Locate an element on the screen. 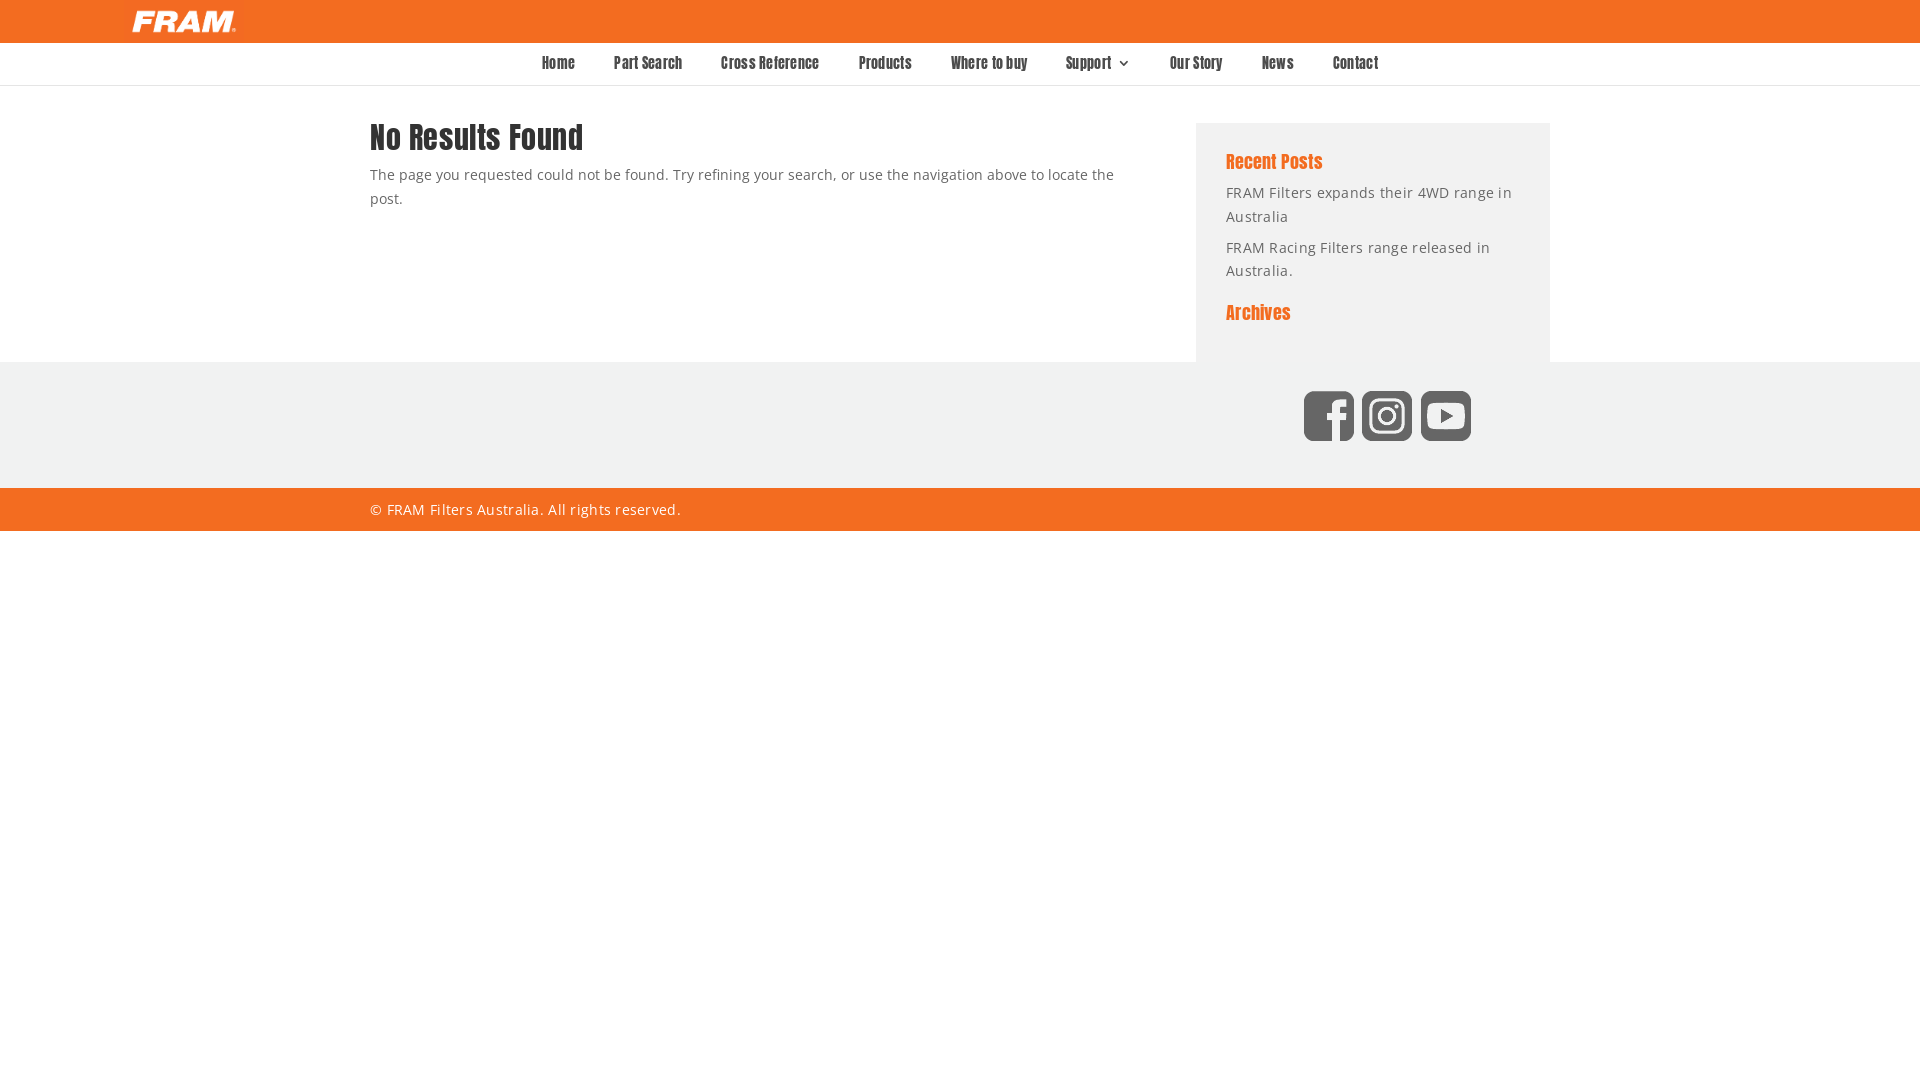 The height and width of the screenshot is (1080, 1920). Products is located at coordinates (886, 64).